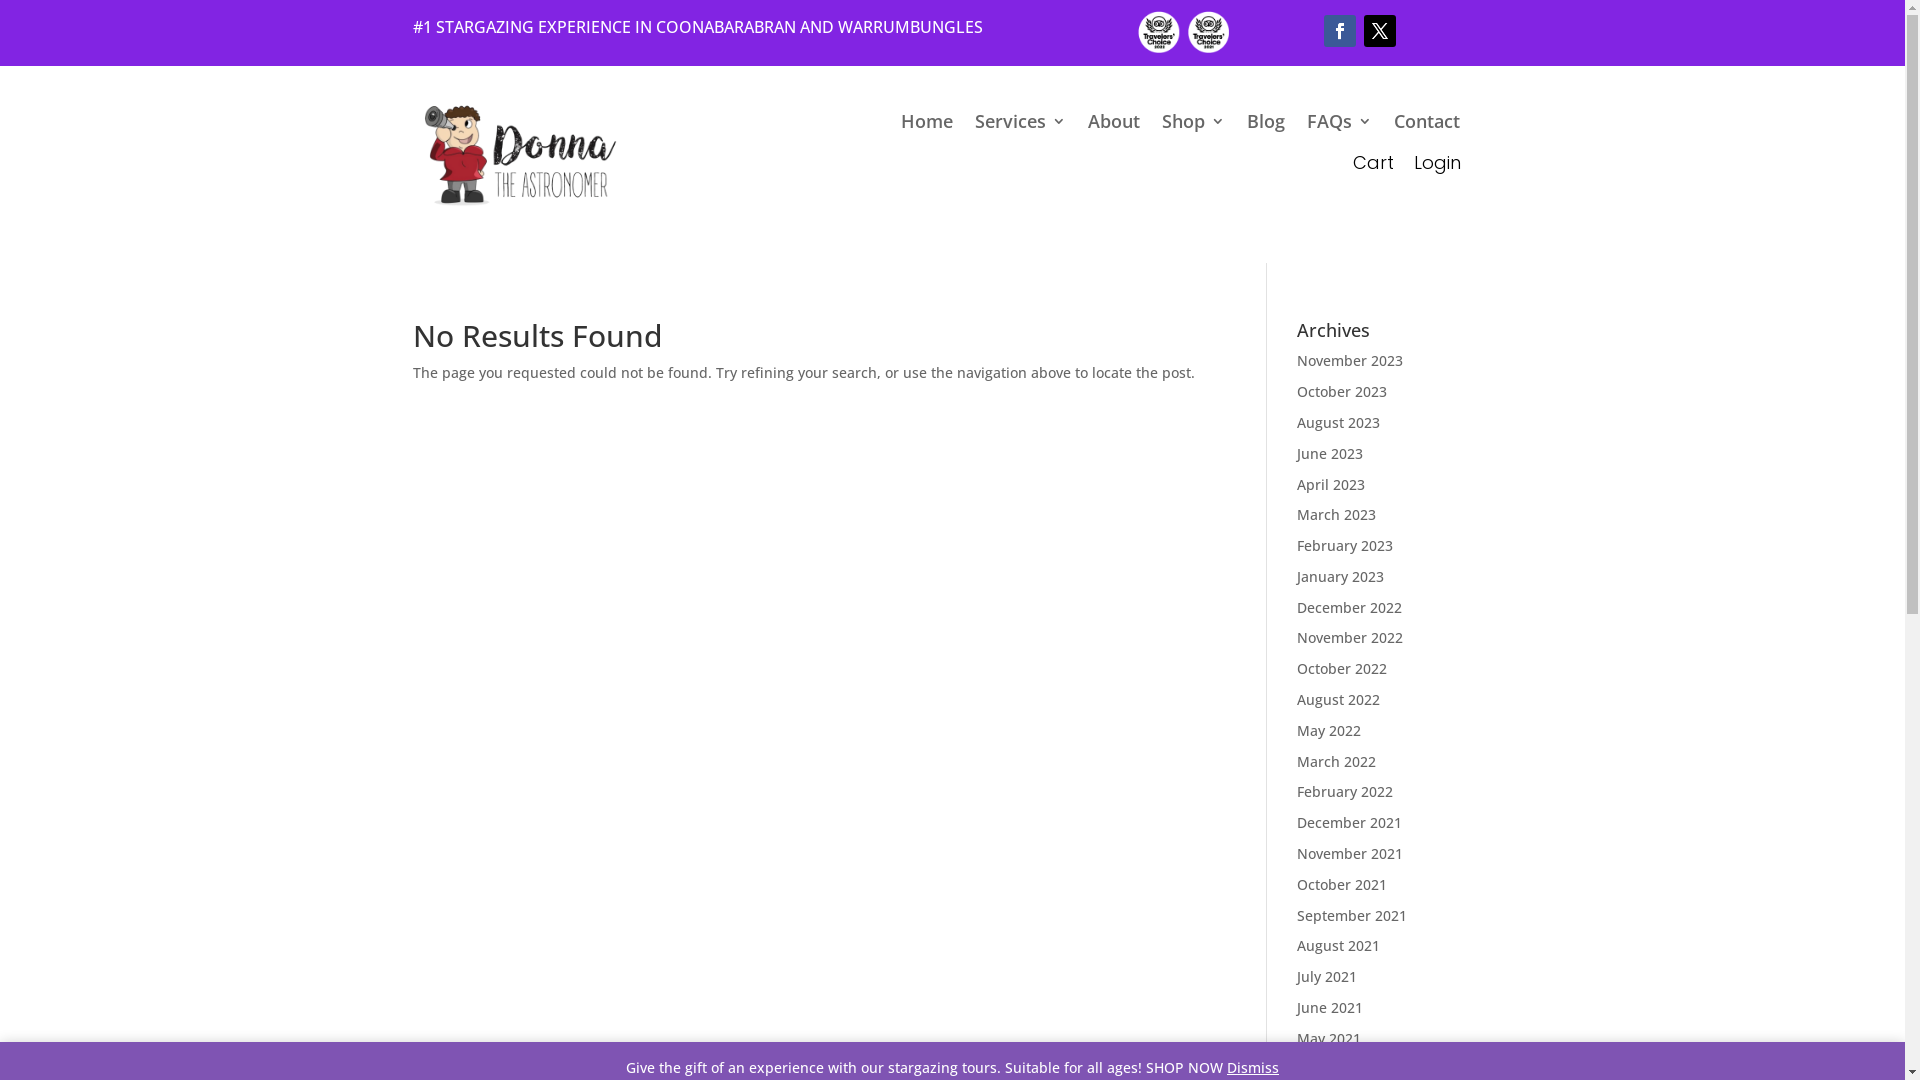  I want to click on September 2021, so click(1352, 916).